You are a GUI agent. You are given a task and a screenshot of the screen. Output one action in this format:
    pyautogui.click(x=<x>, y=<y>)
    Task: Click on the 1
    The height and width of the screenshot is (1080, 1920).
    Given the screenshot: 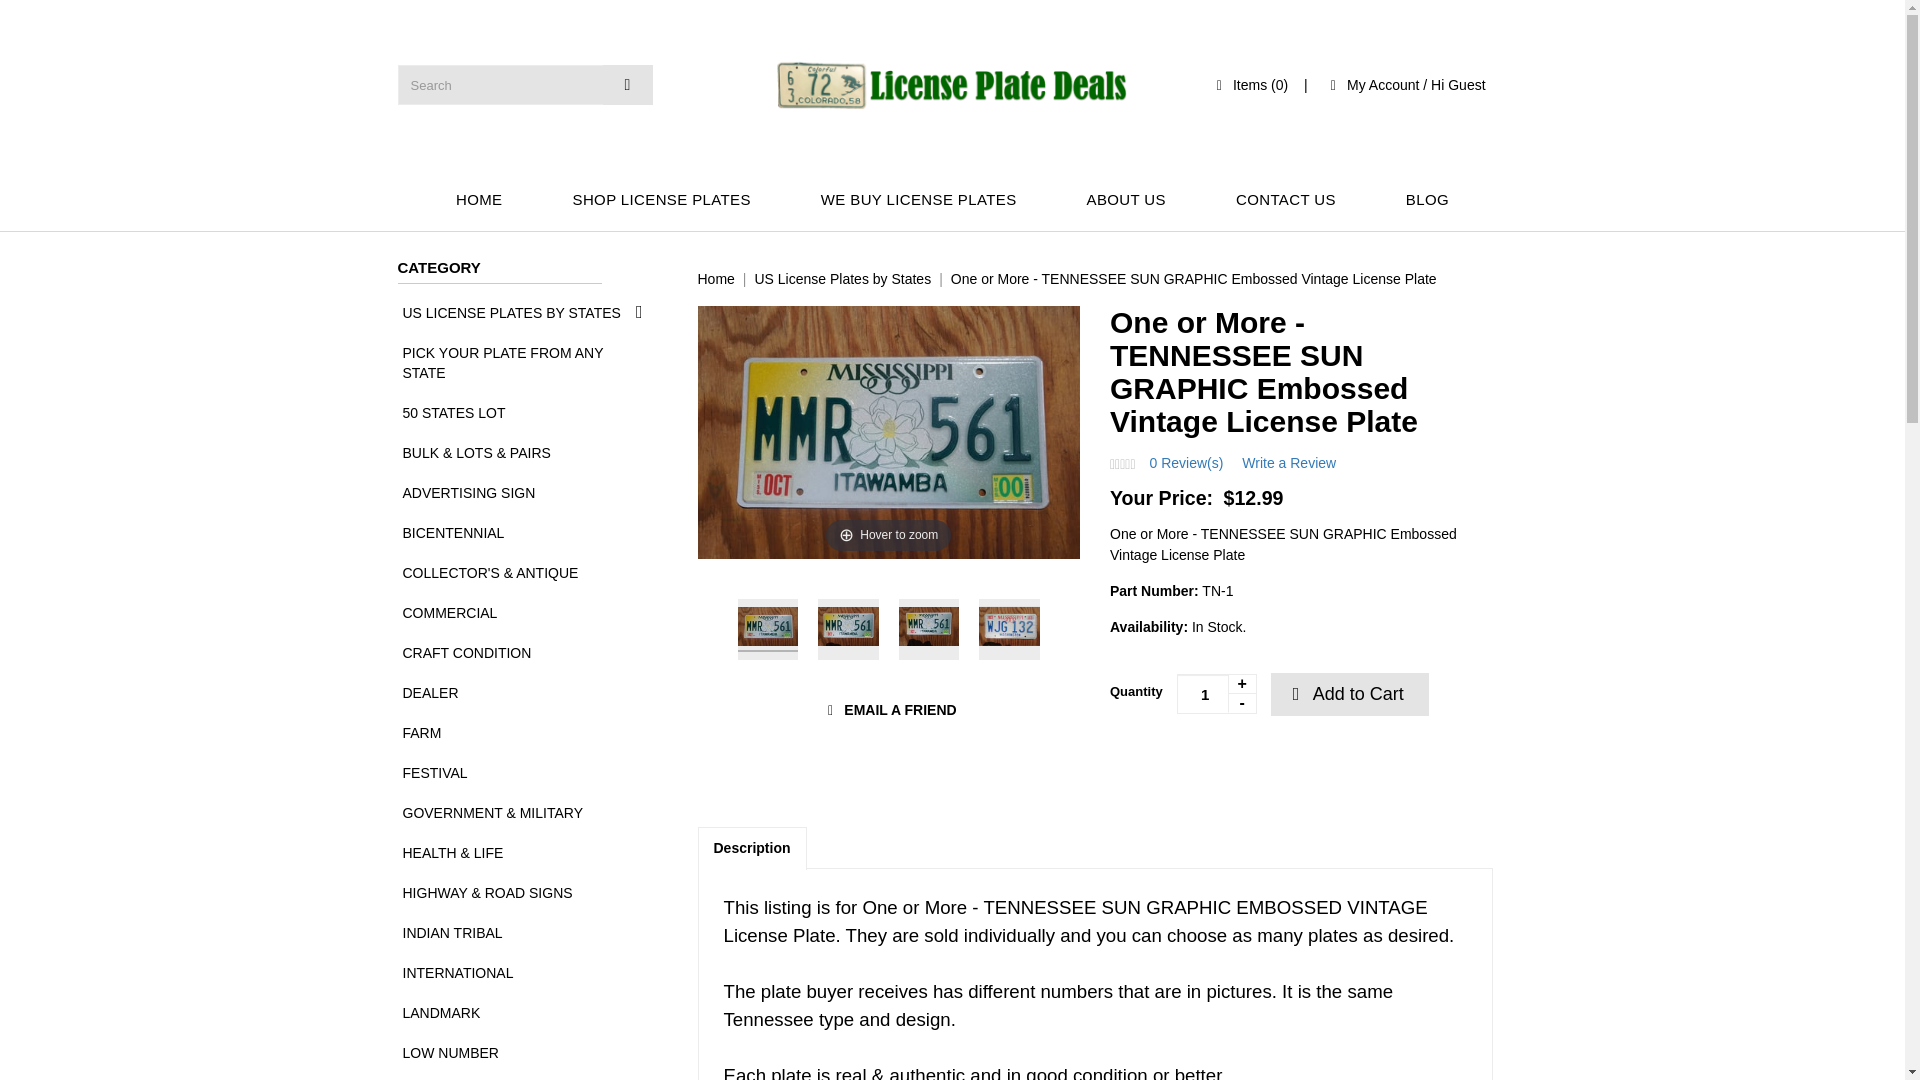 What is the action you would take?
    pyautogui.click(x=1216, y=693)
    